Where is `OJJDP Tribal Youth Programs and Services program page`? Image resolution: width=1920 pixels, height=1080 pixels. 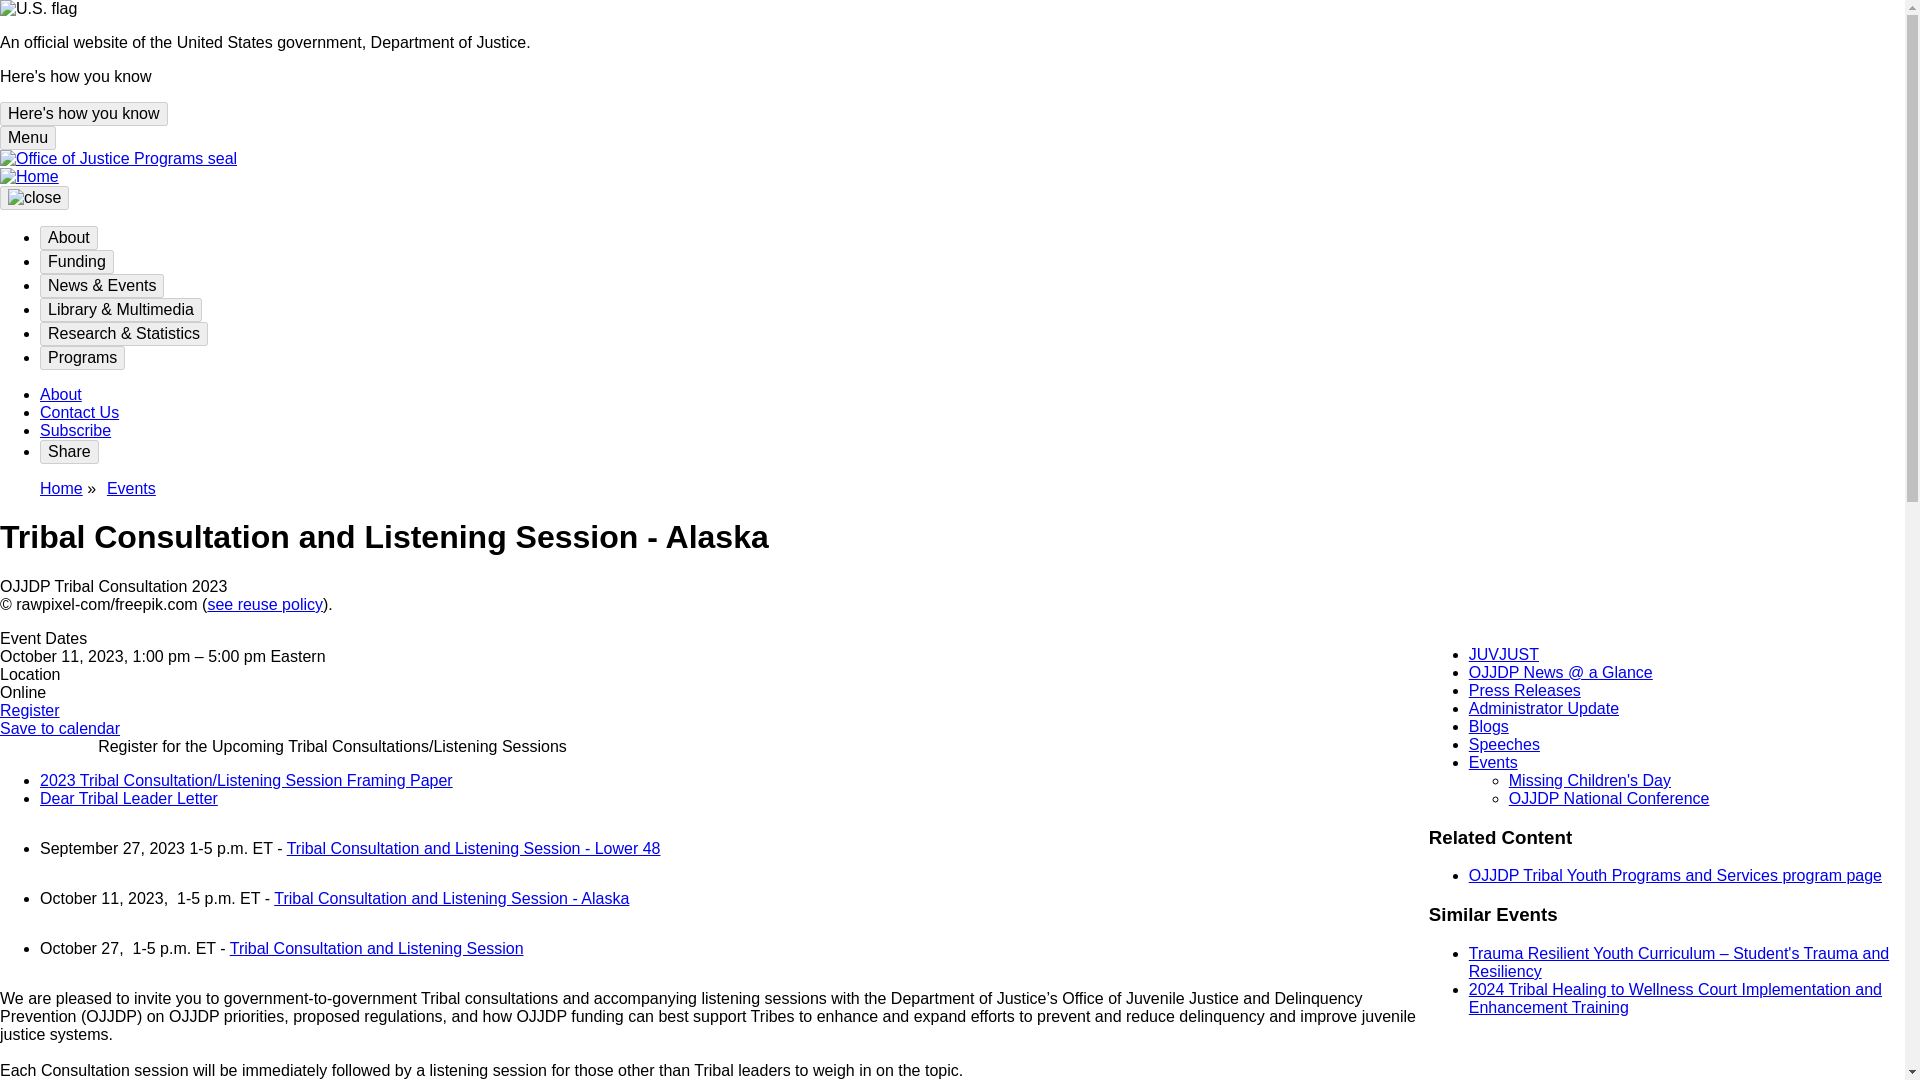 OJJDP Tribal Youth Programs and Services program page is located at coordinates (1674, 876).